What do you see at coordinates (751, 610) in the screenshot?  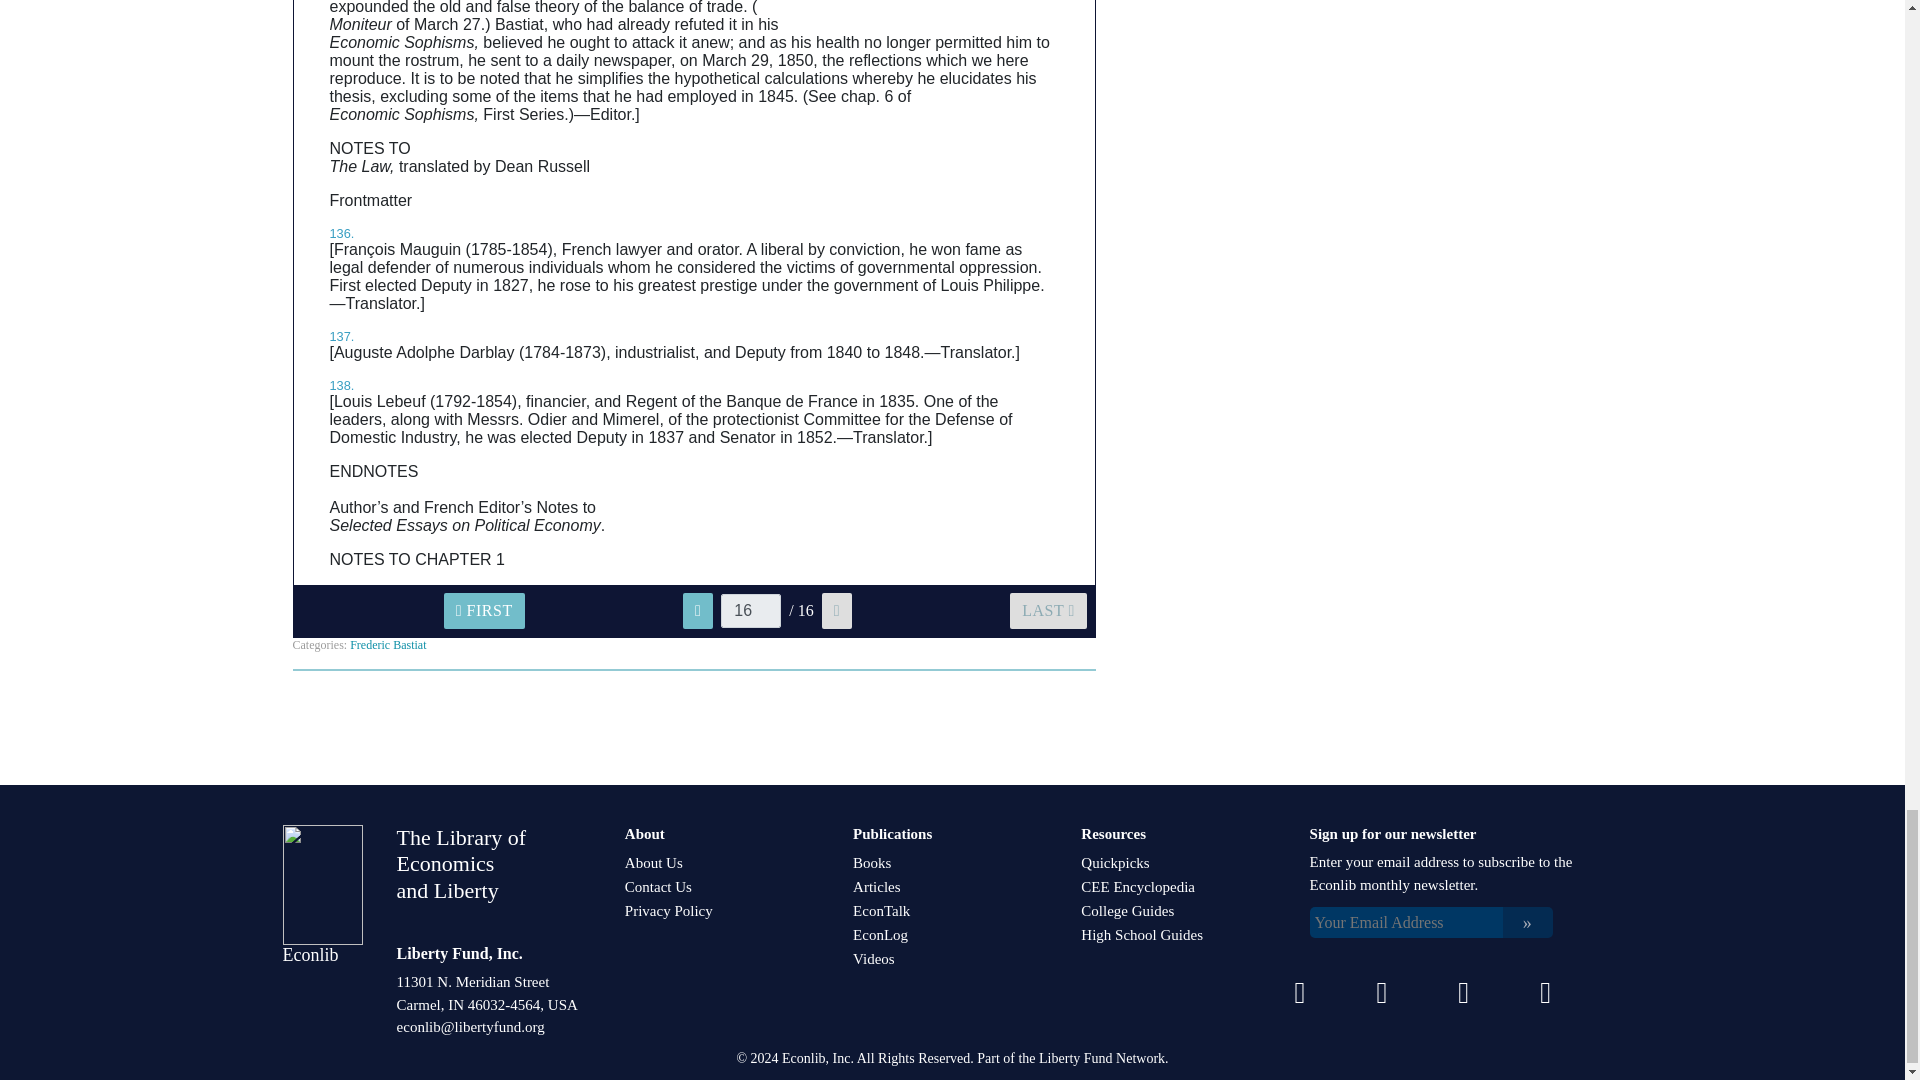 I see `16` at bounding box center [751, 610].